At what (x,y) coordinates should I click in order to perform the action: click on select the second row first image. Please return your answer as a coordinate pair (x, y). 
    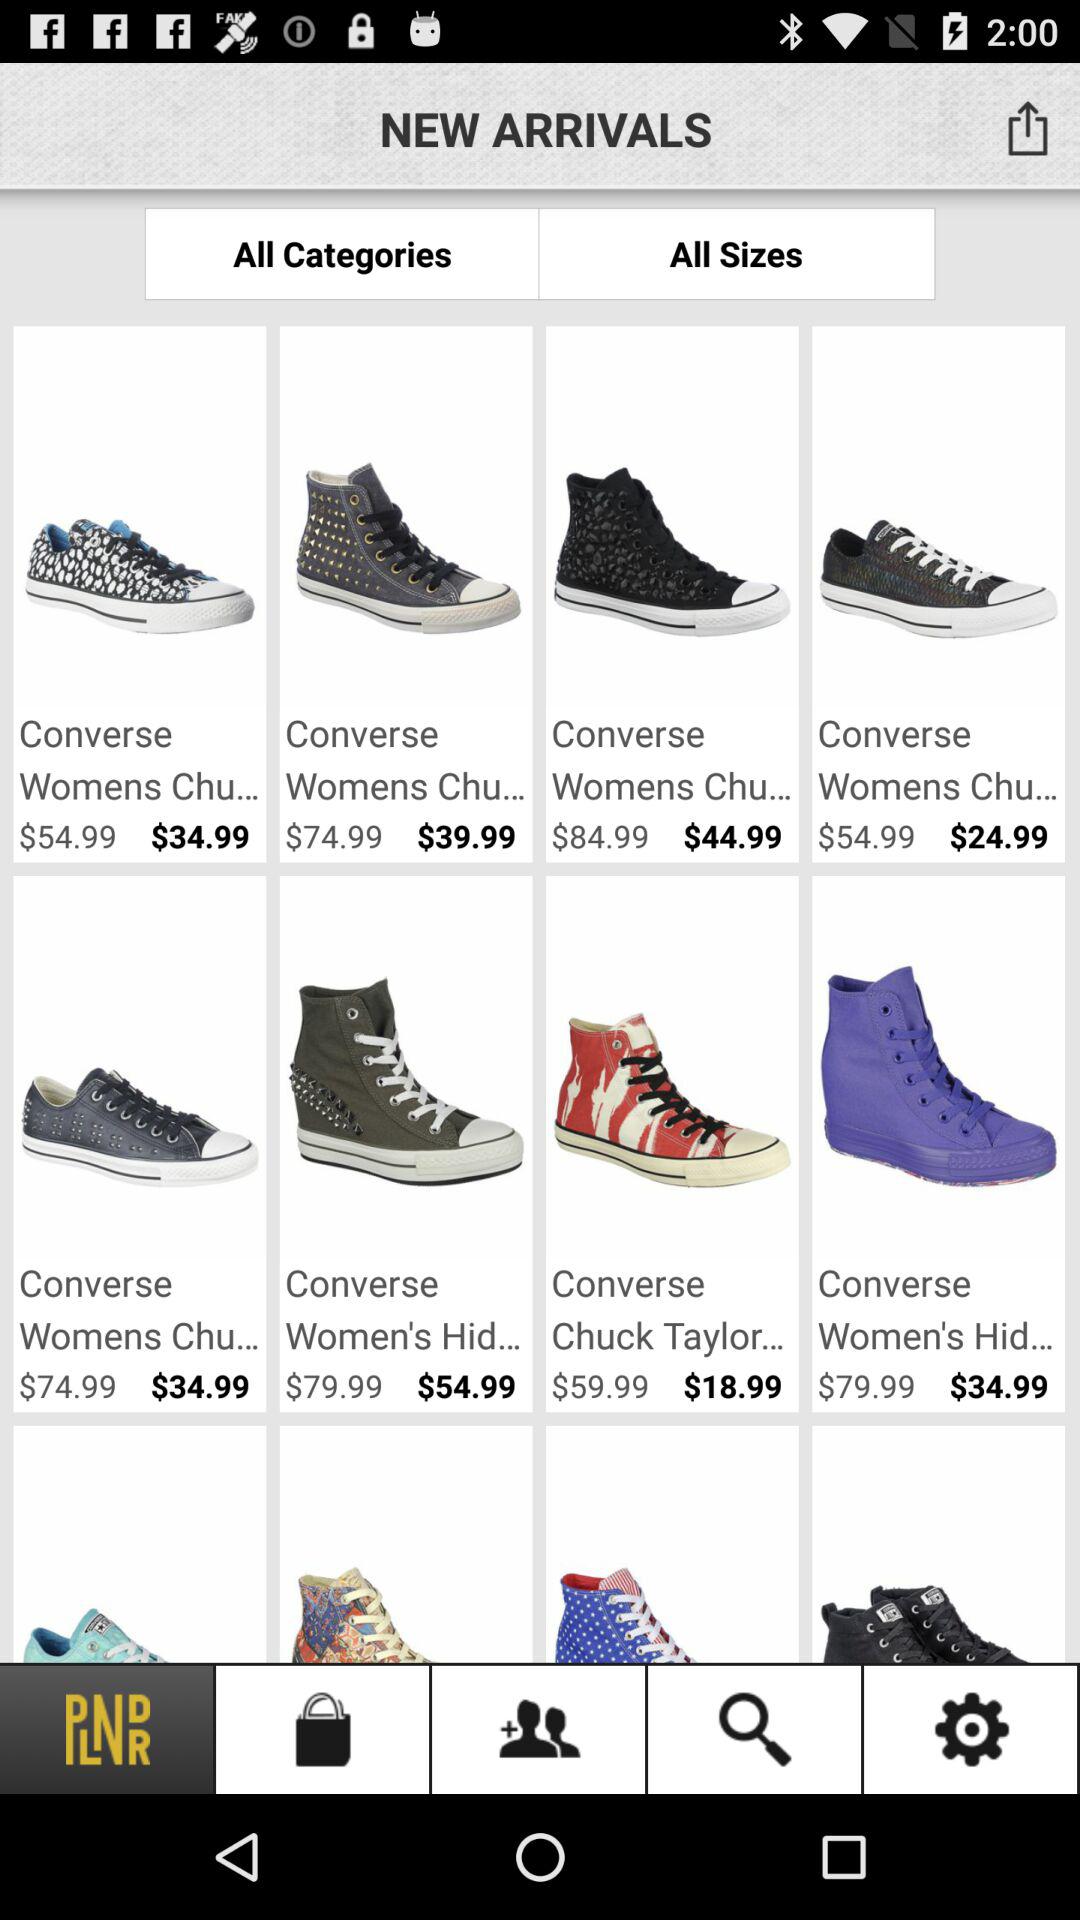
    Looking at the image, I should click on (140, 1068).